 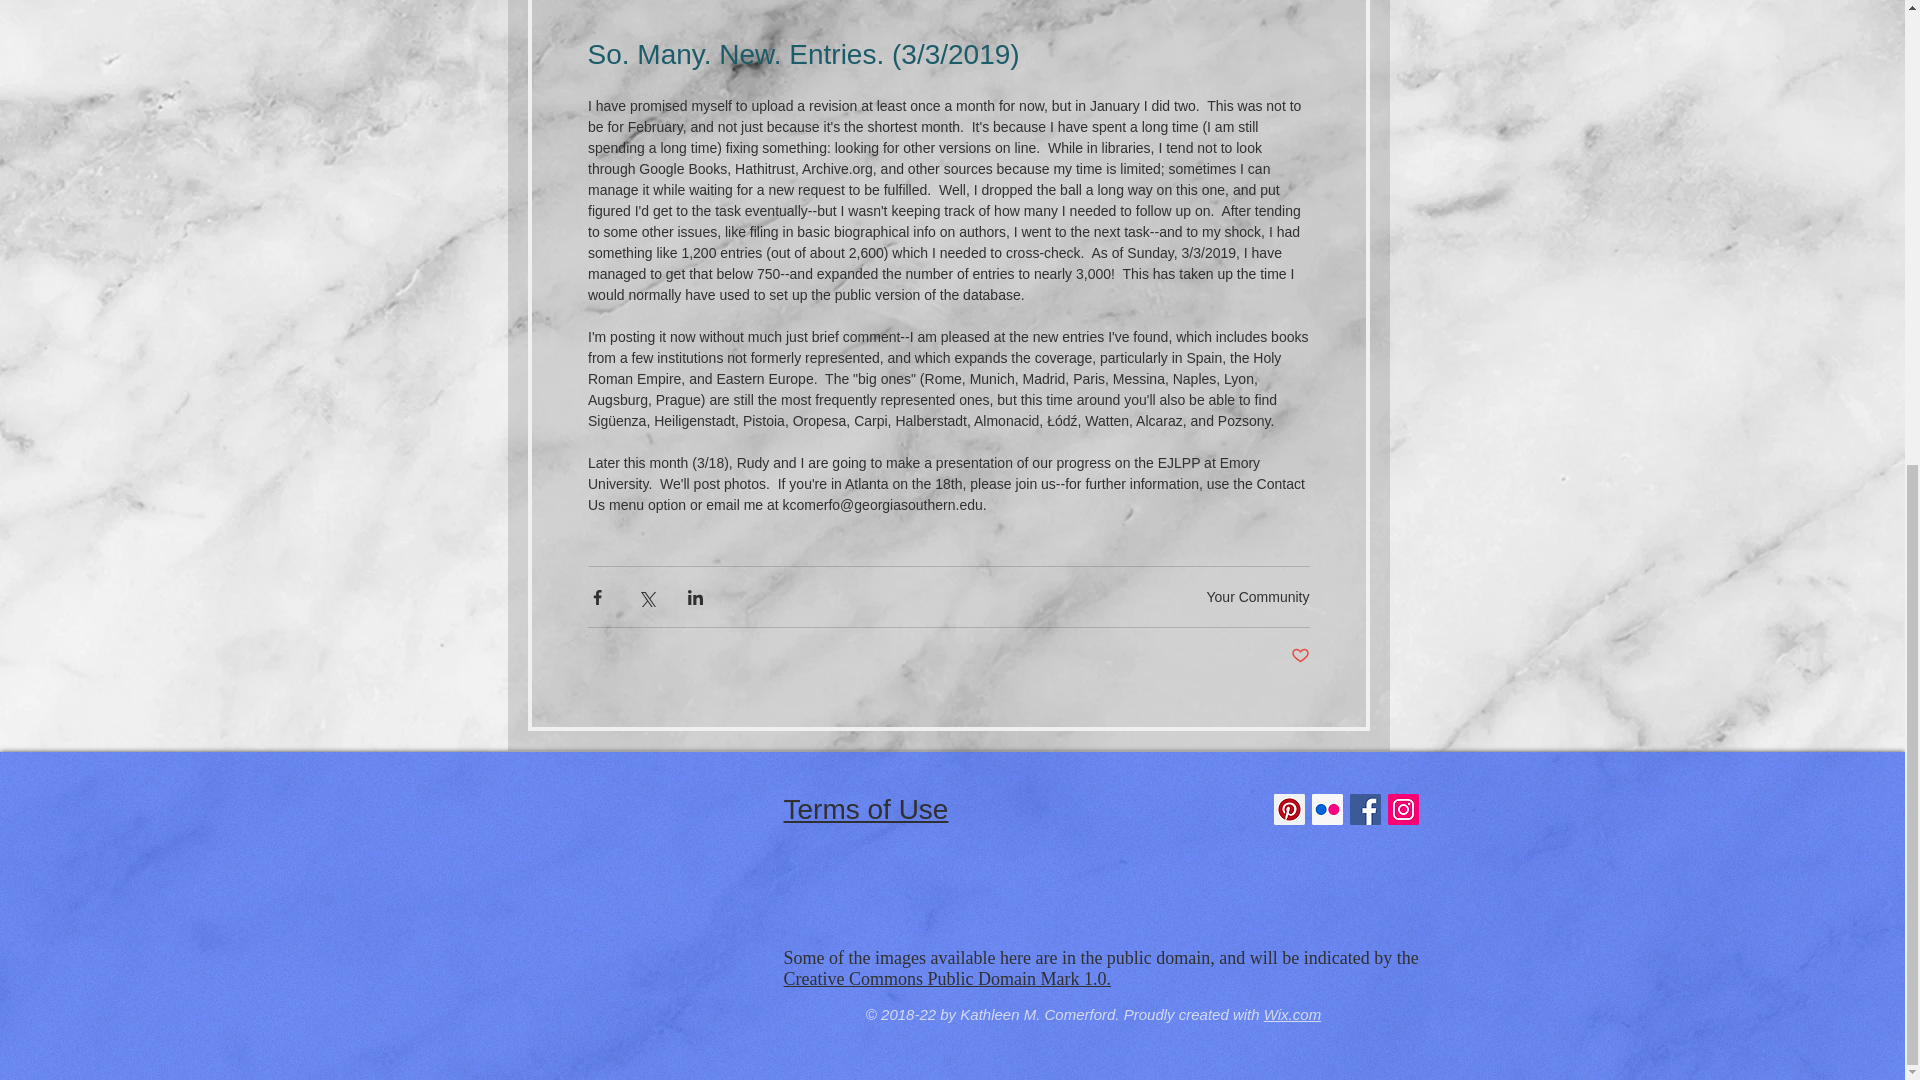 What do you see at coordinates (1292, 1014) in the screenshot?
I see `Wix.com` at bounding box center [1292, 1014].